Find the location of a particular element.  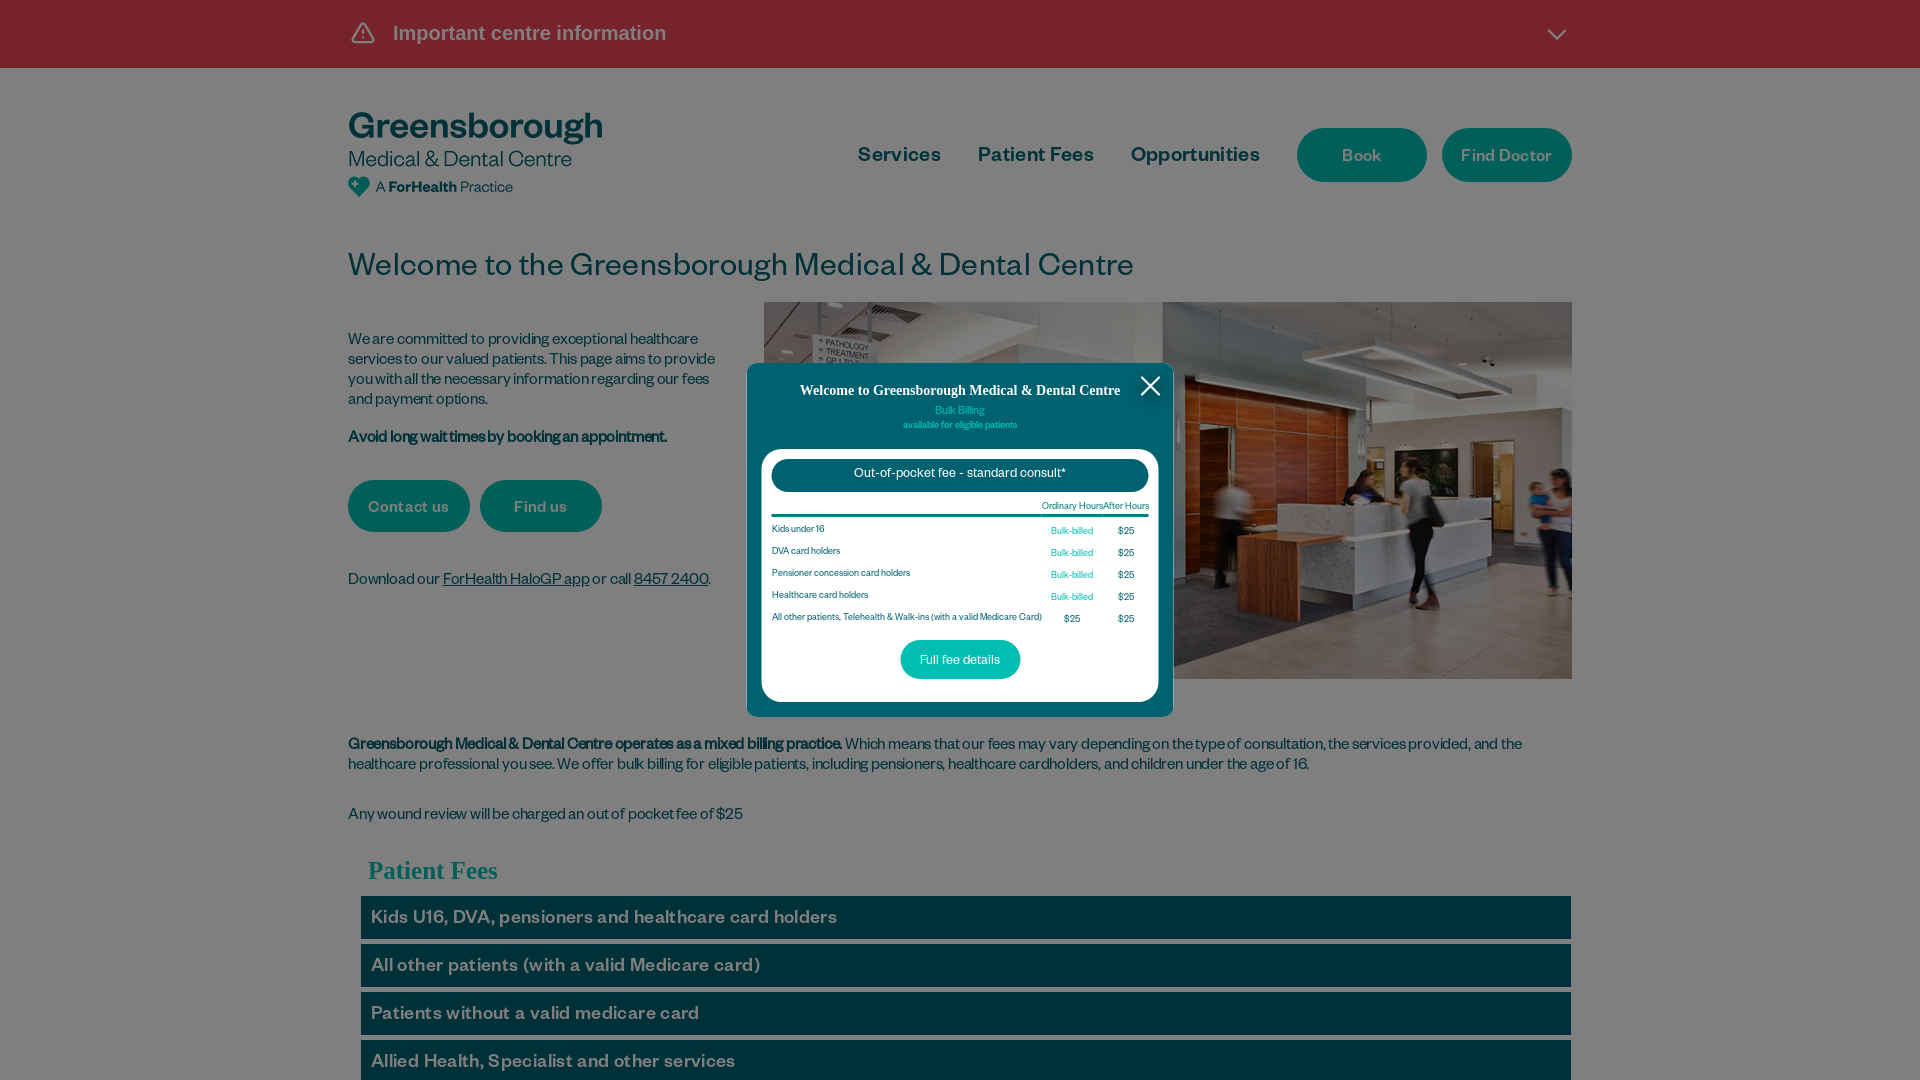

Patients without a valid medicare card is located at coordinates (966, 1014).